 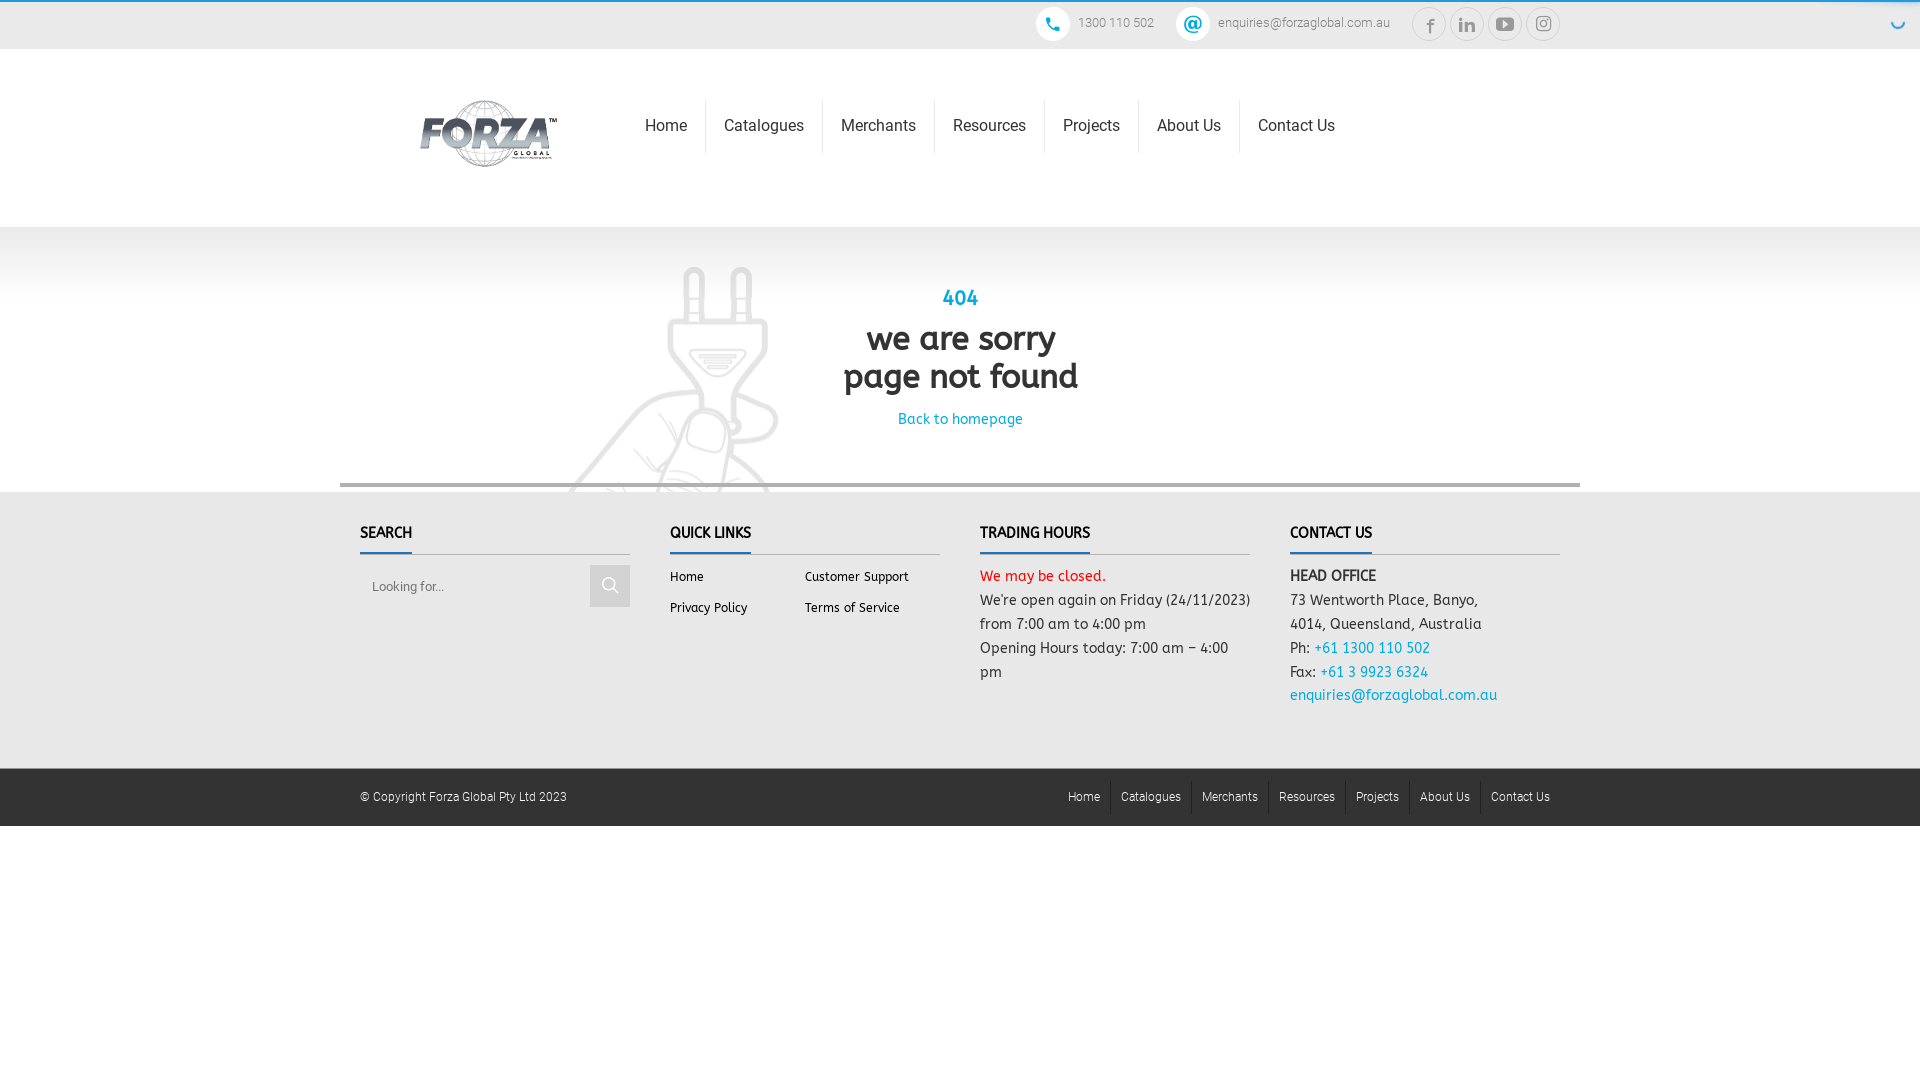 What do you see at coordinates (1394, 696) in the screenshot?
I see `enquiries@forzaglobal.com.au` at bounding box center [1394, 696].